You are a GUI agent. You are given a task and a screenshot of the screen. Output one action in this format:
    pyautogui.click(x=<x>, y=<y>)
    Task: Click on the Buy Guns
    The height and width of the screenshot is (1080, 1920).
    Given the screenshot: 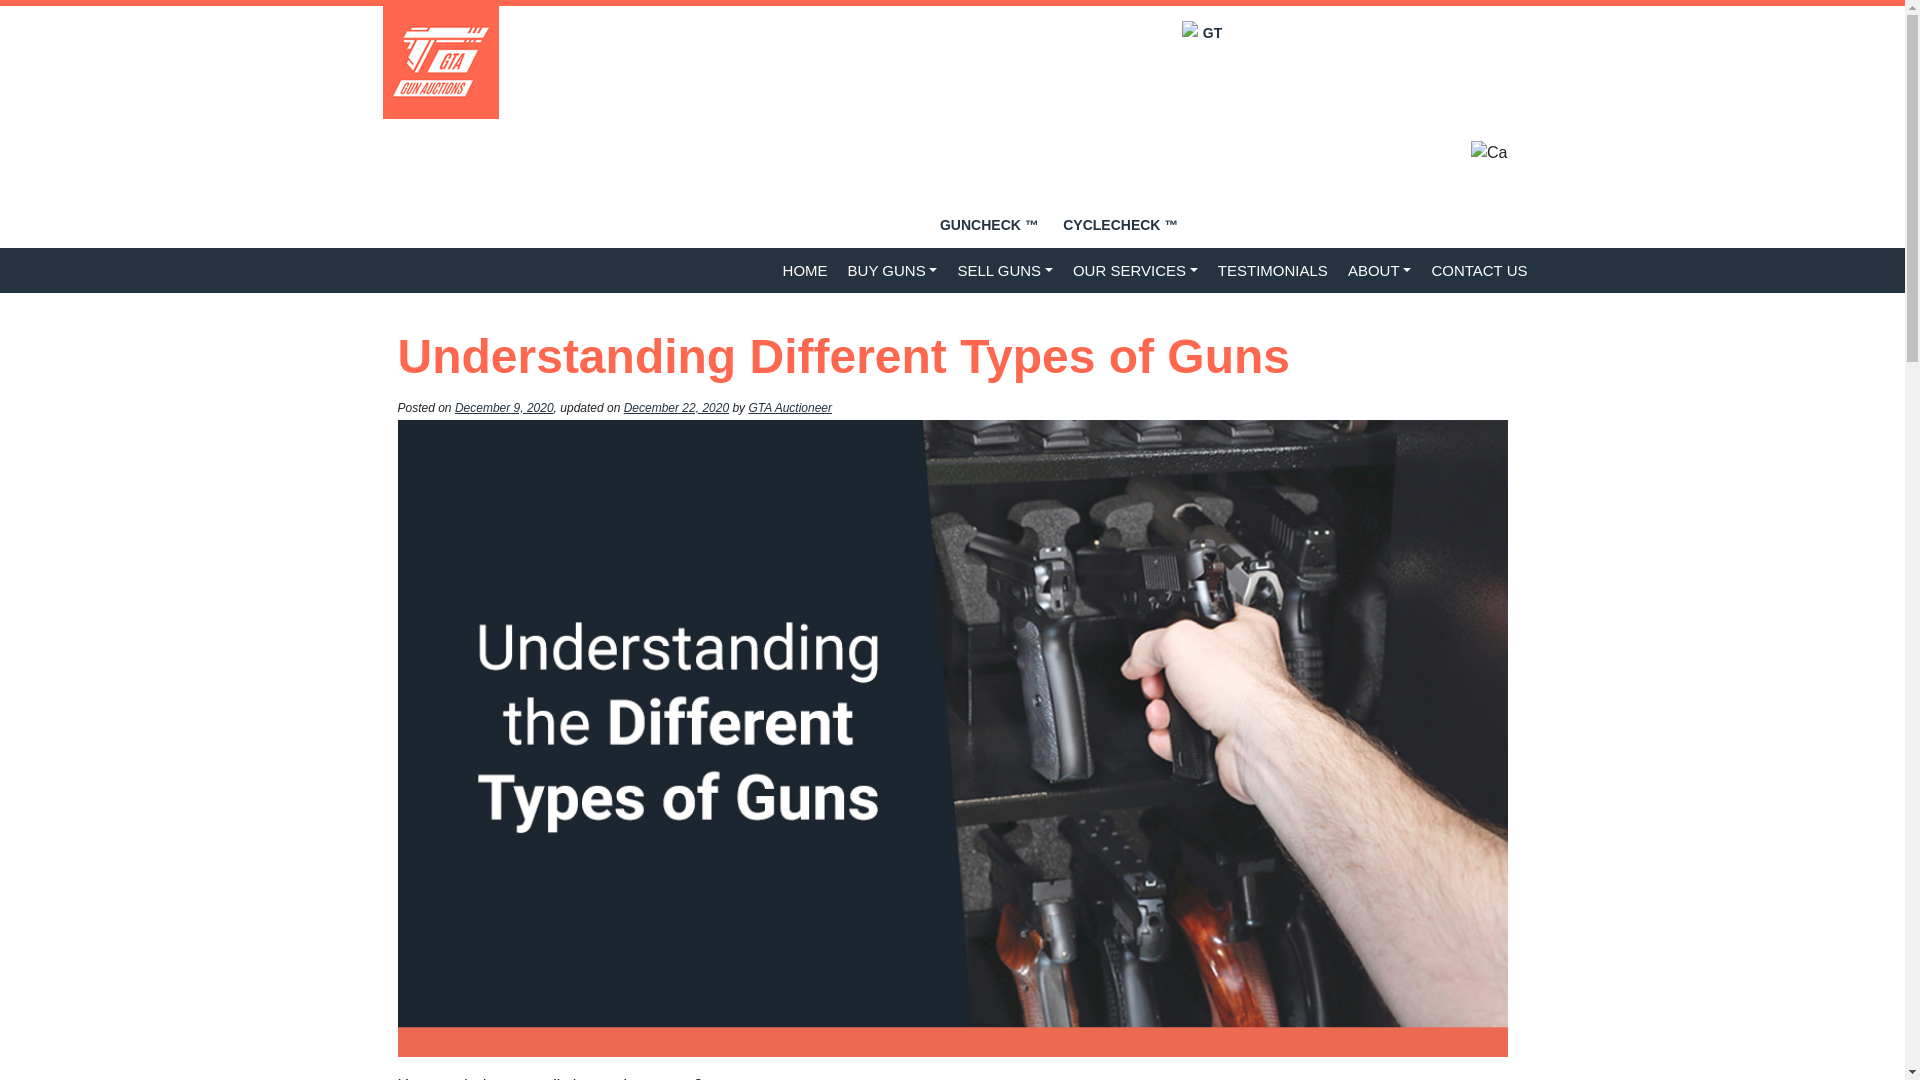 What is the action you would take?
    pyautogui.click(x=892, y=270)
    